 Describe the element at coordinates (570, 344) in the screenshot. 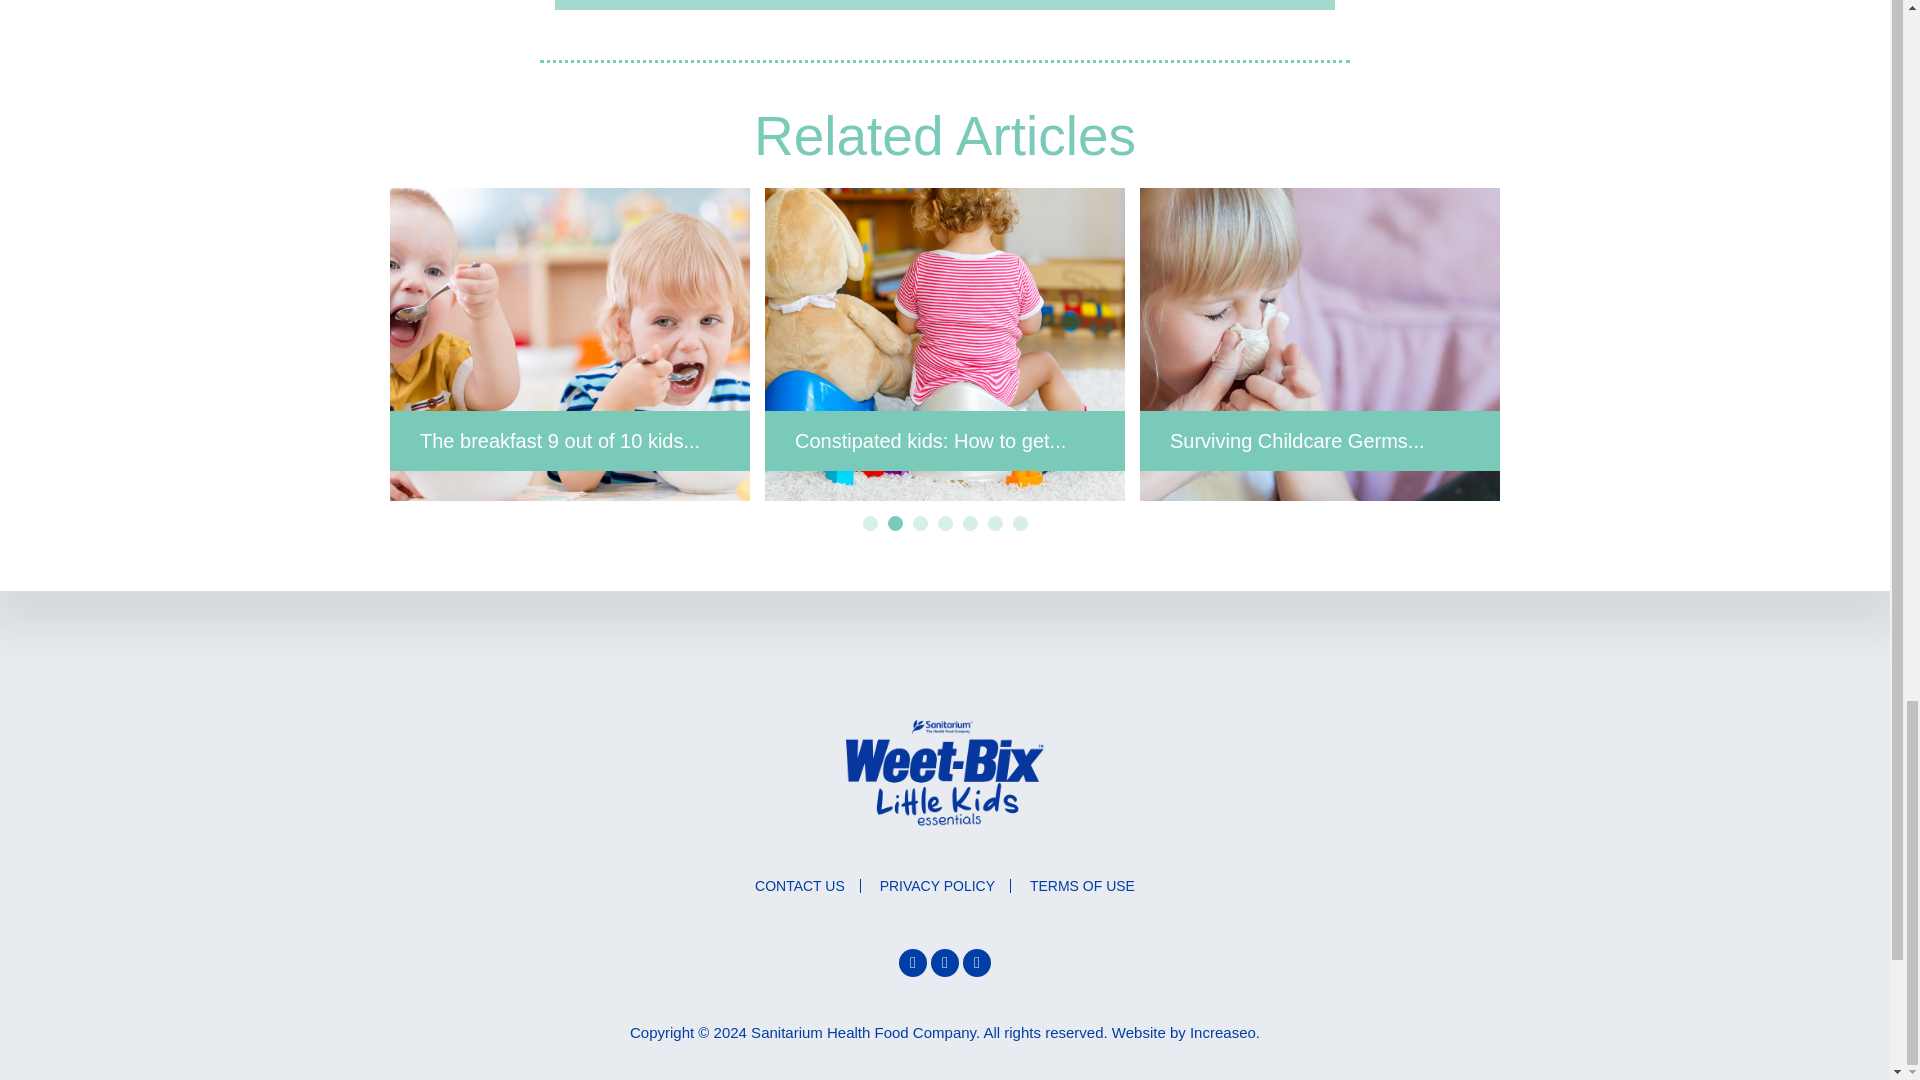

I see `The breakfast 9 out of 10 kids dietitians recommend` at that location.